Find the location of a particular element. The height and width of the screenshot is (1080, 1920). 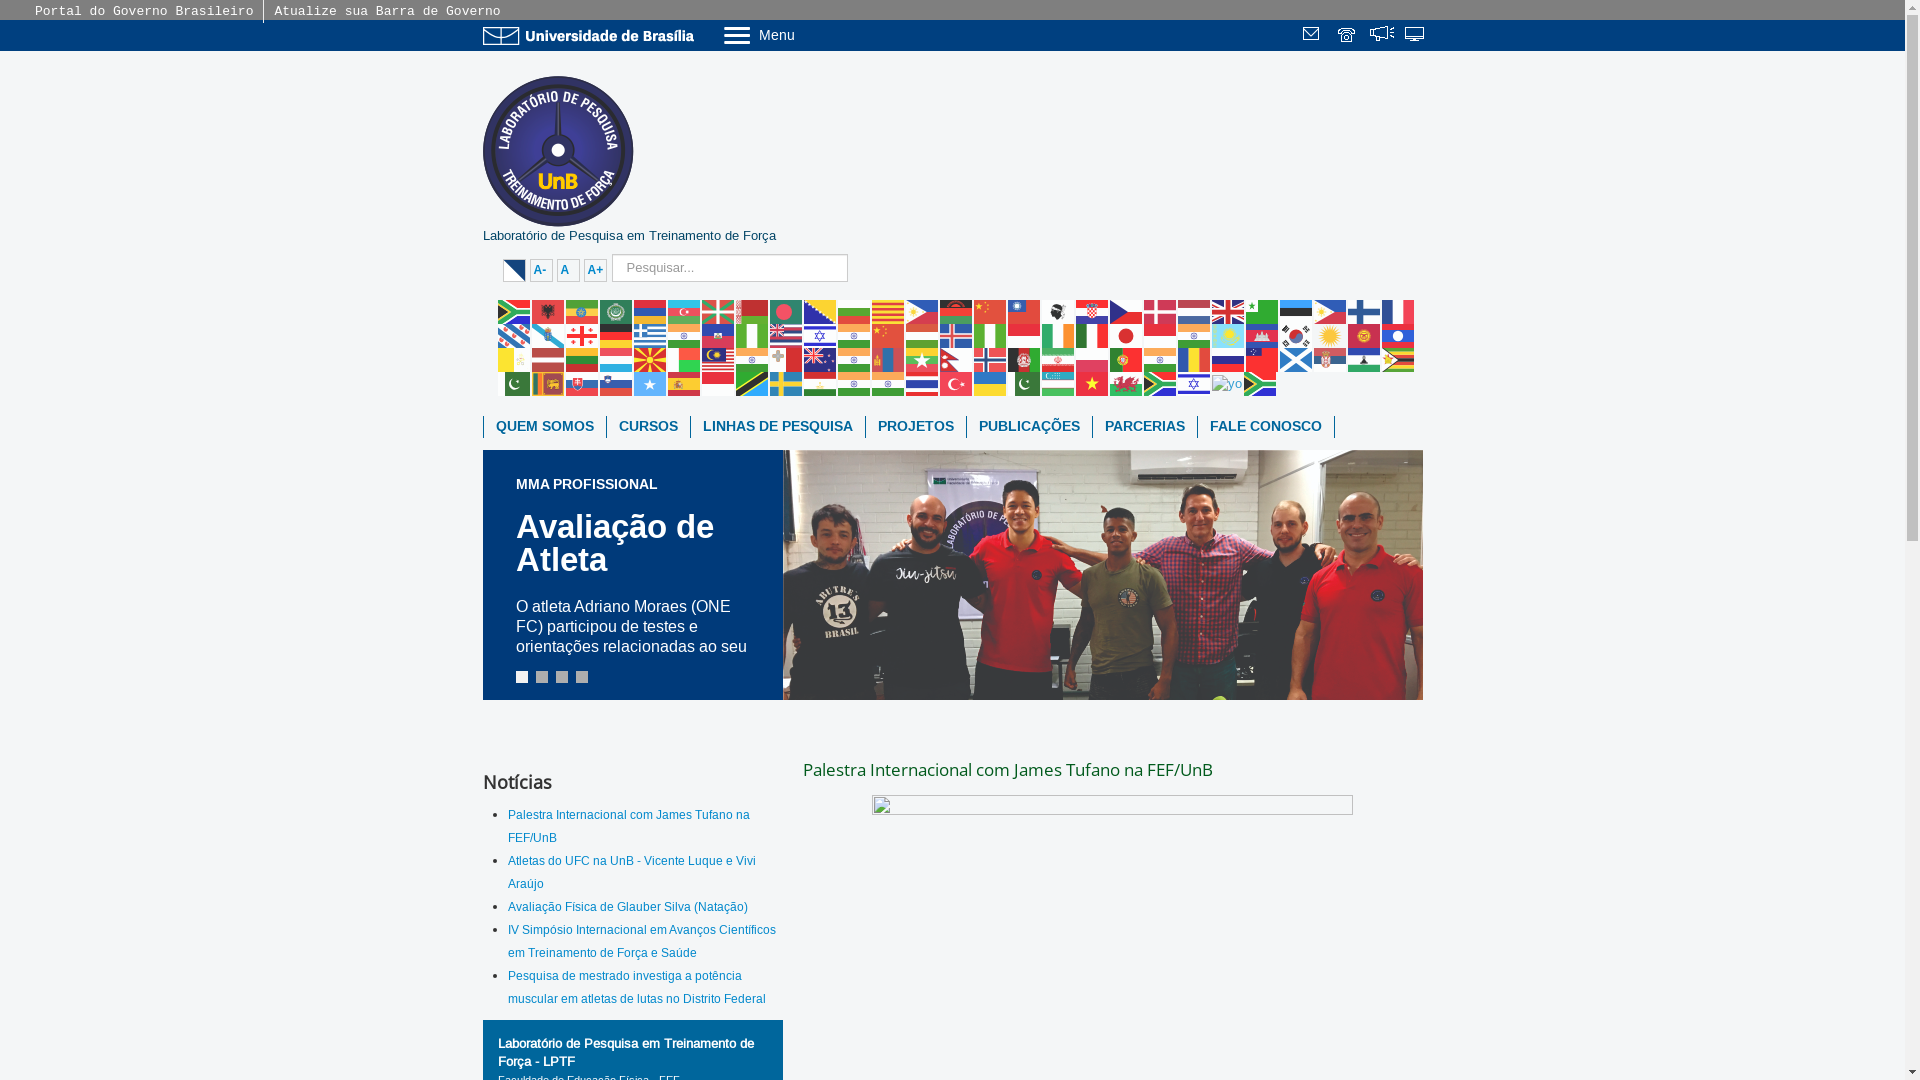

Punjabi is located at coordinates (1161, 359).